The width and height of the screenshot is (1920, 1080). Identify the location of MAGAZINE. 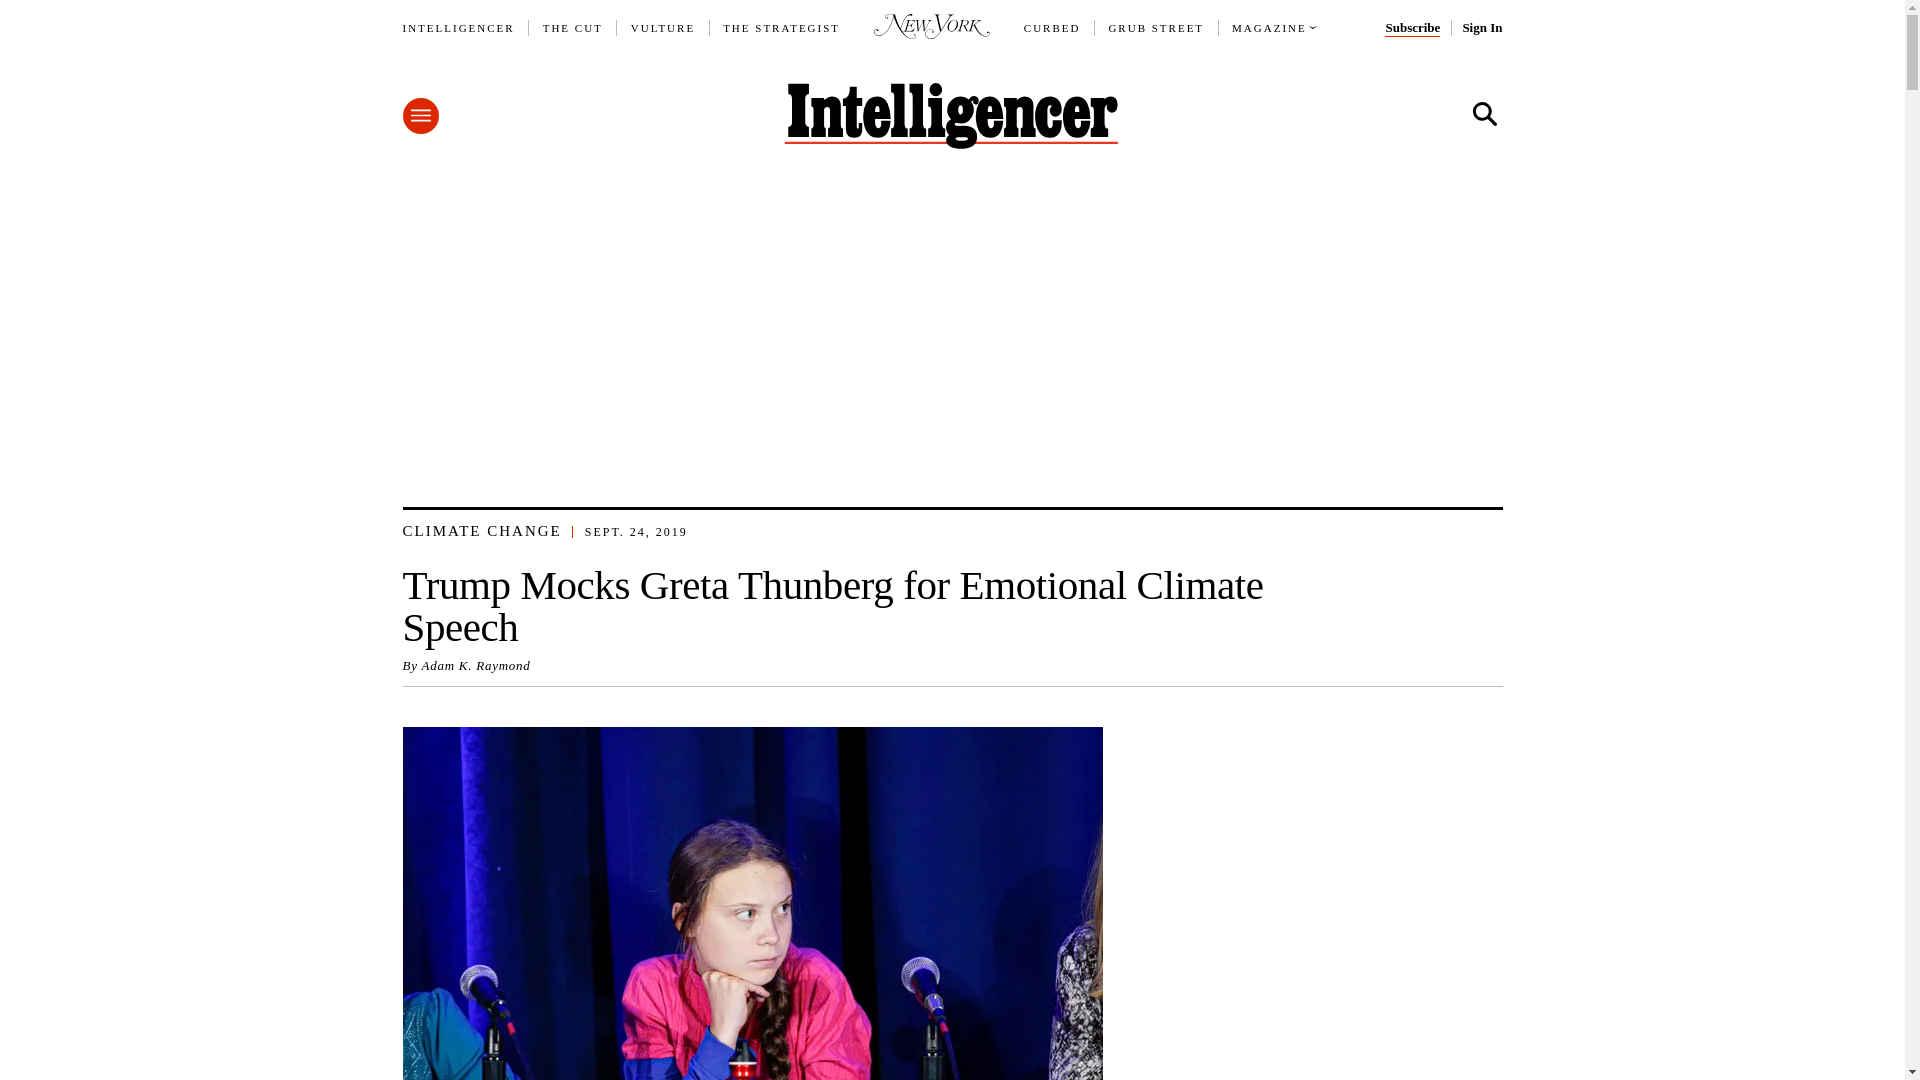
(1270, 28).